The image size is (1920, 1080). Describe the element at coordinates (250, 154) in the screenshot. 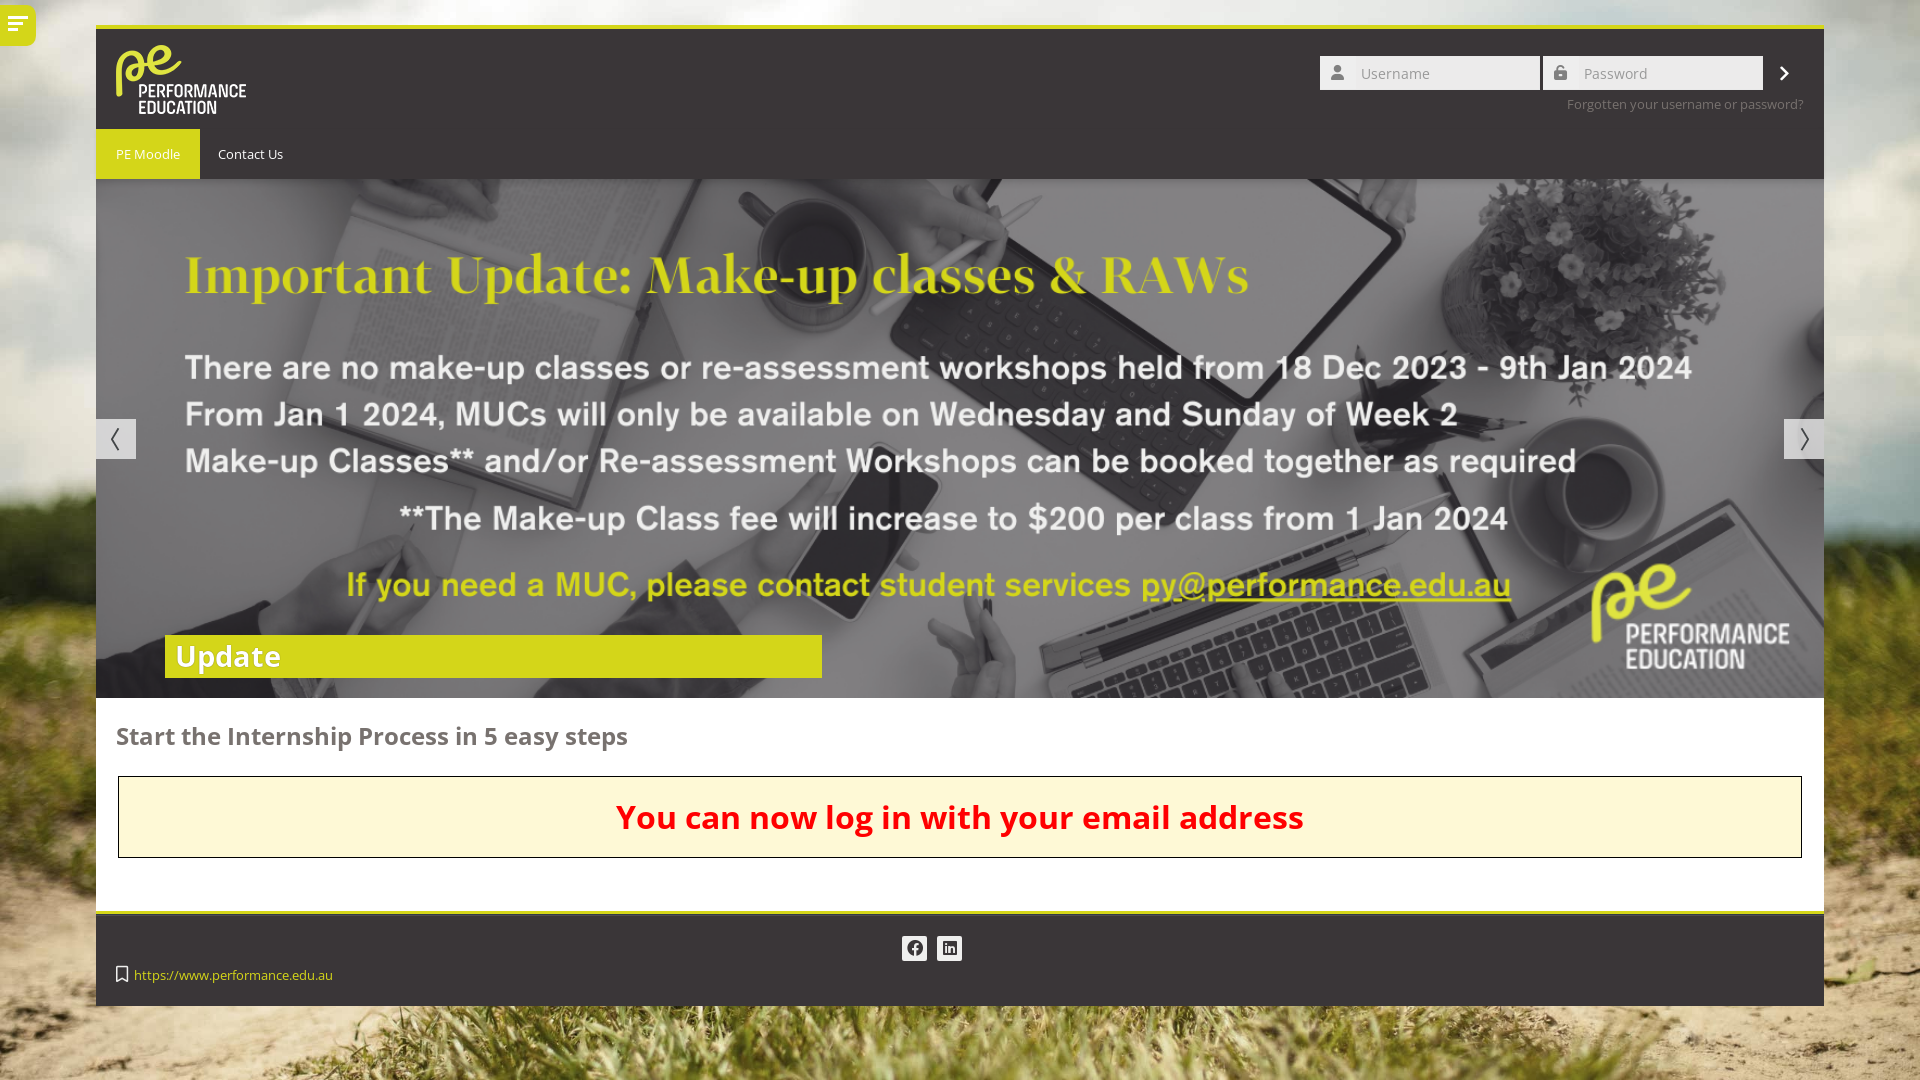

I see `Contact Us` at that location.